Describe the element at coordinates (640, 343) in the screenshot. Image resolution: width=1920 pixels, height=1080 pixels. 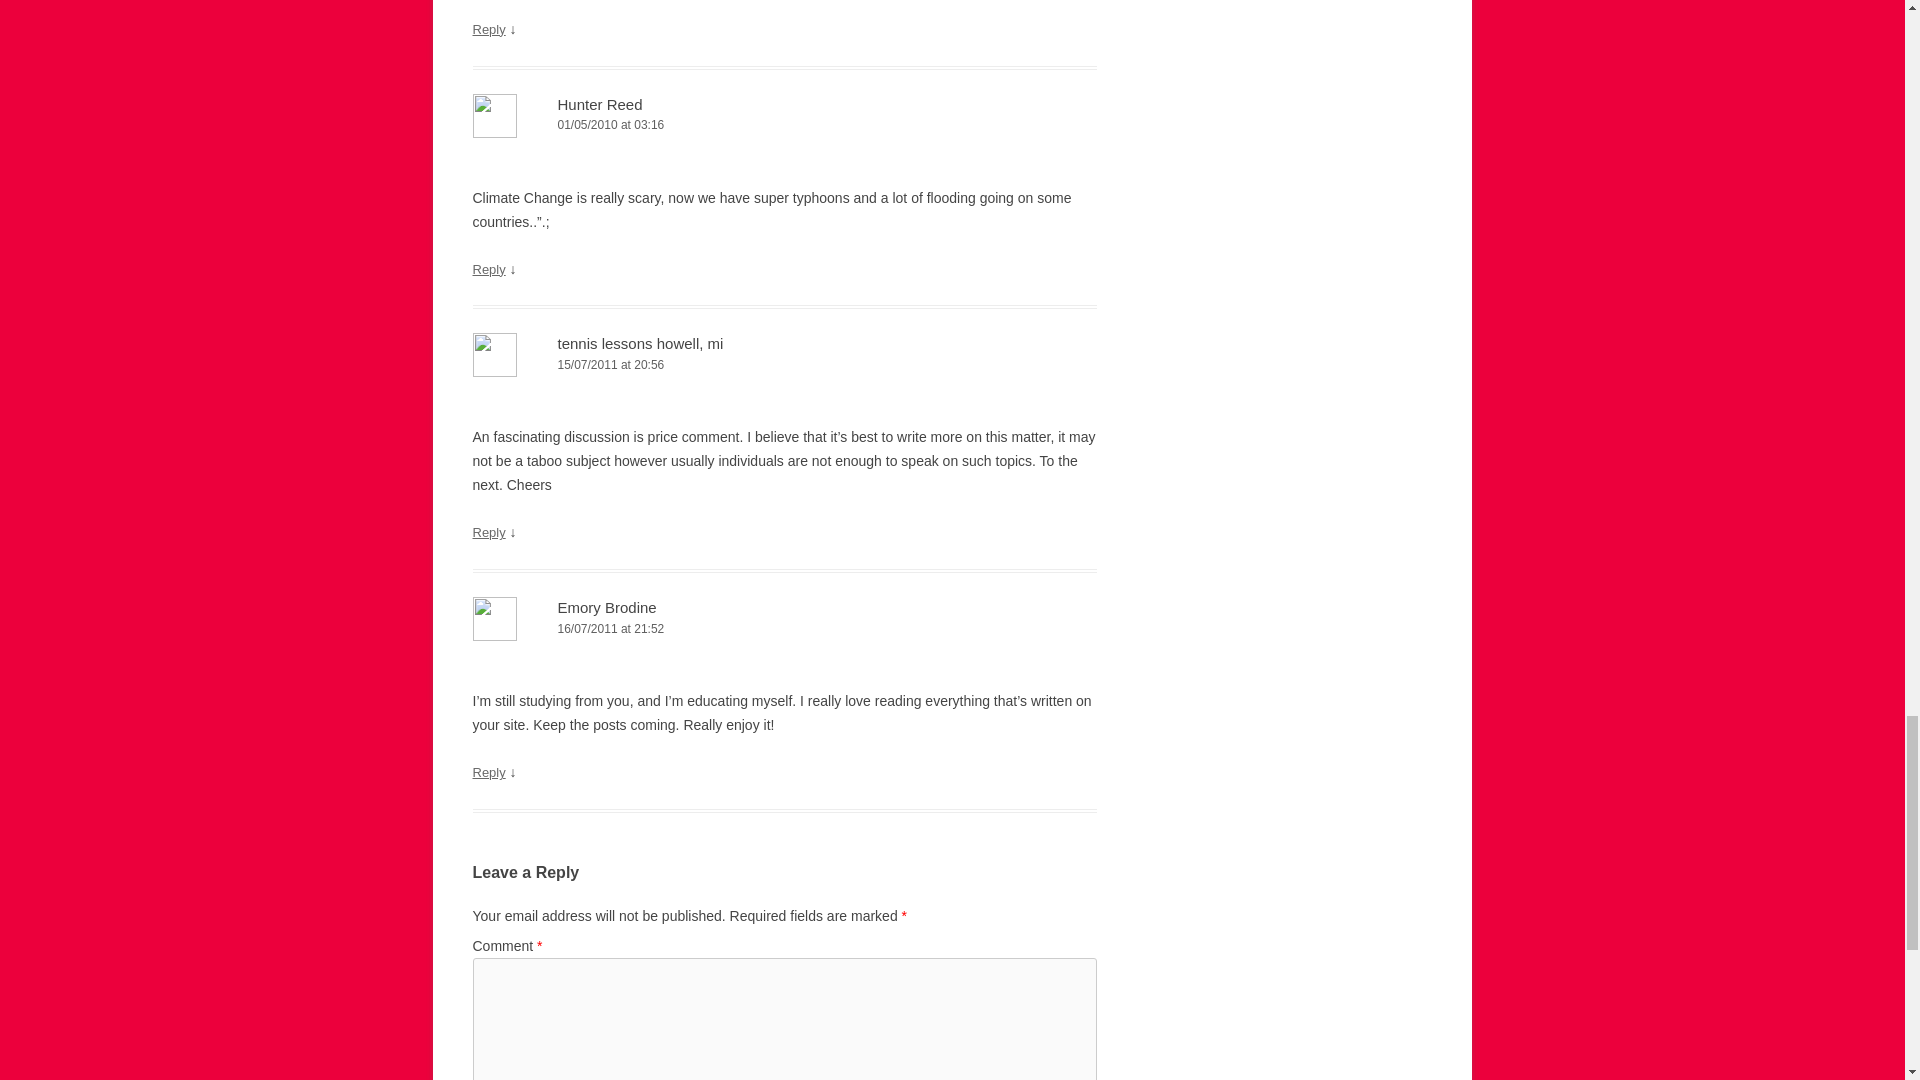
I see `tennis lessons howell, mi` at that location.